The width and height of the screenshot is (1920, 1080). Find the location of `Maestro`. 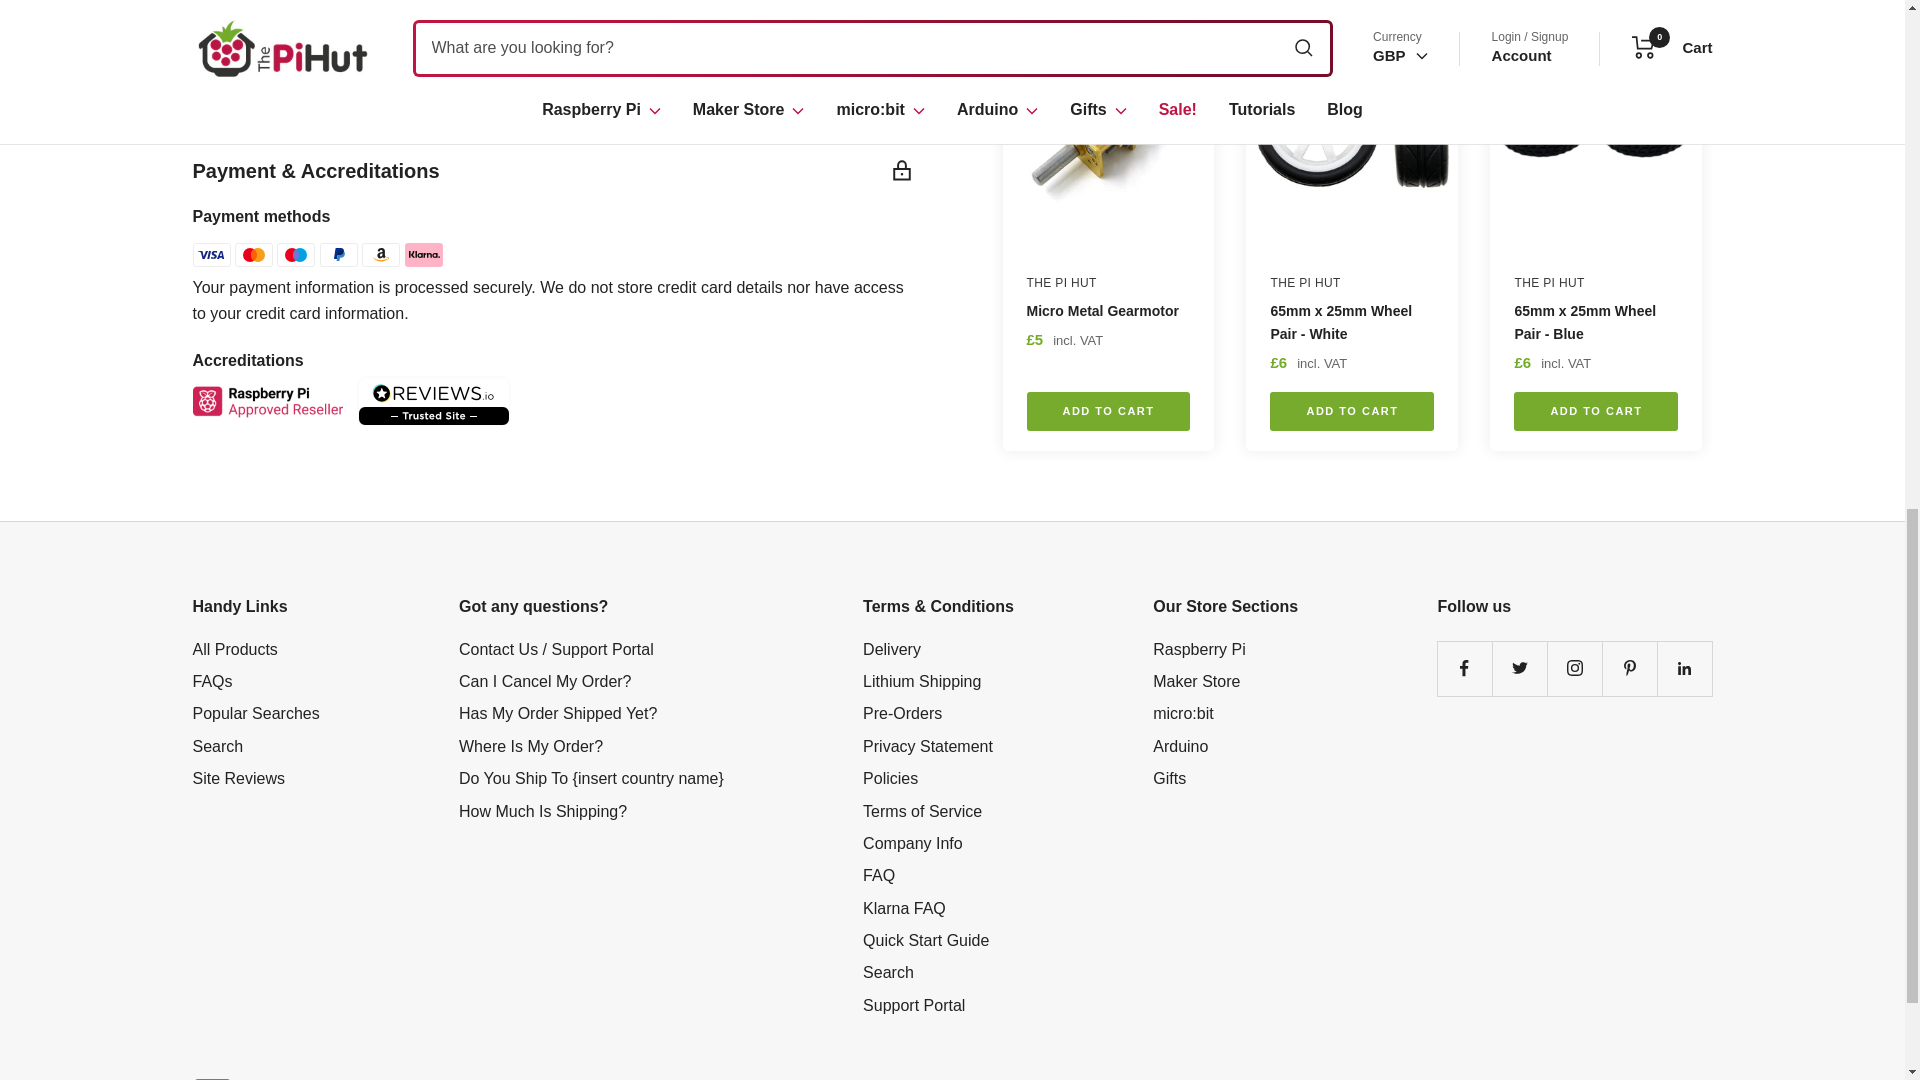

Maestro is located at coordinates (295, 254).